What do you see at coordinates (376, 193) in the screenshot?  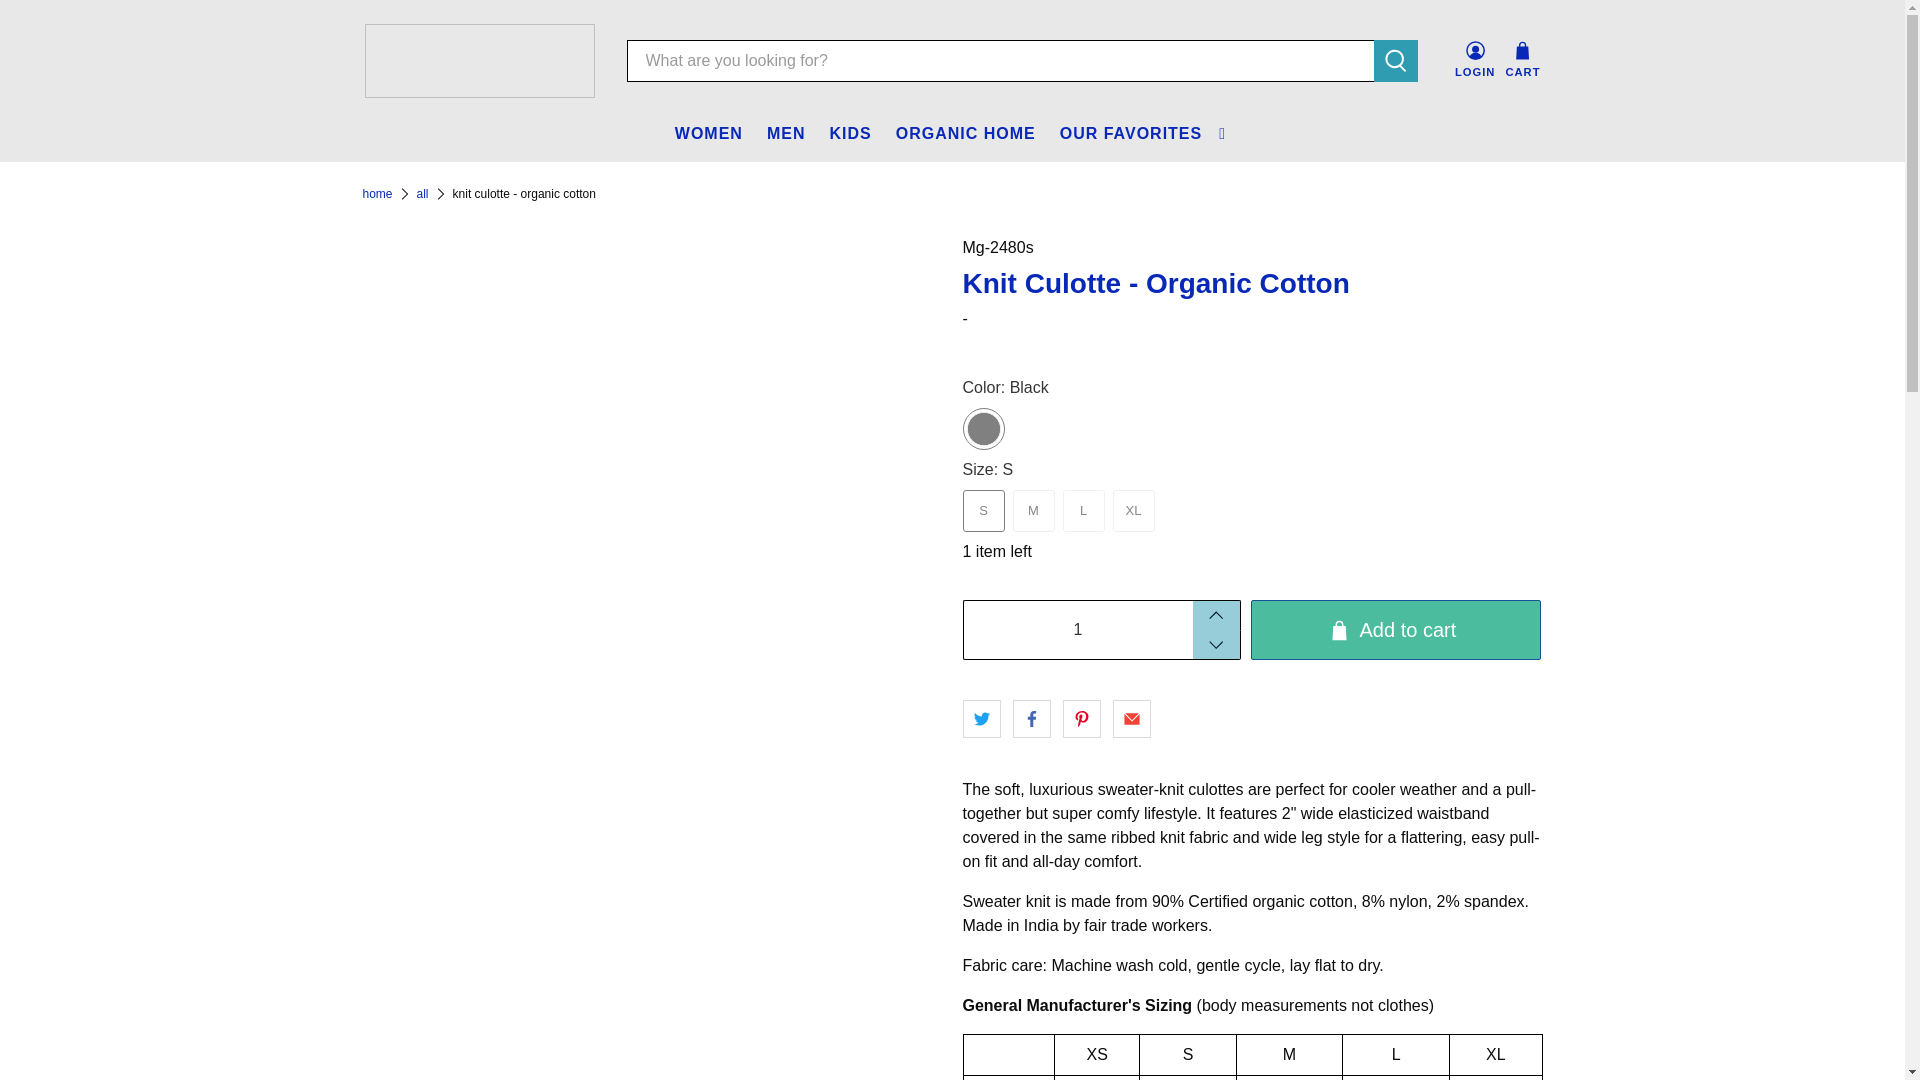 I see `Natural Clothing Company` at bounding box center [376, 193].